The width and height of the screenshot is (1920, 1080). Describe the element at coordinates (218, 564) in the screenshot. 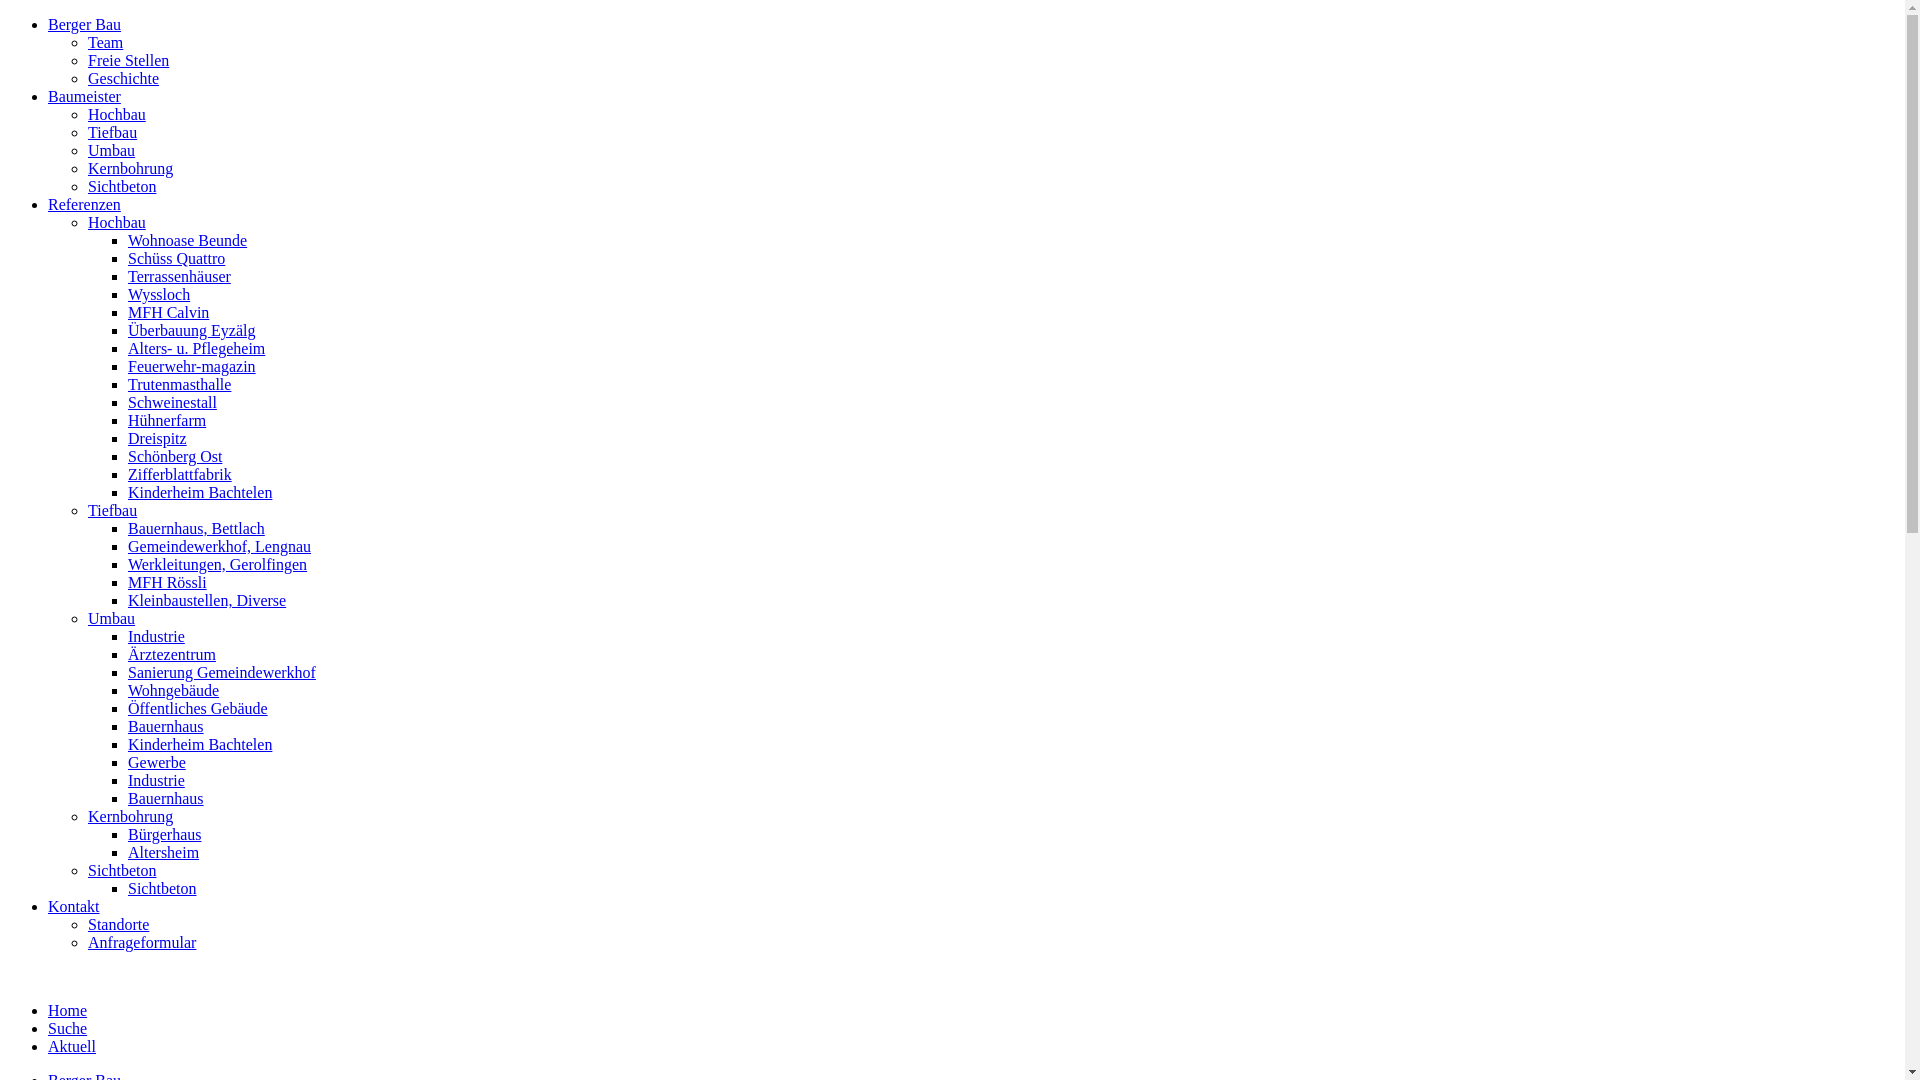

I see `Werkleitungen, Gerolfingen` at that location.